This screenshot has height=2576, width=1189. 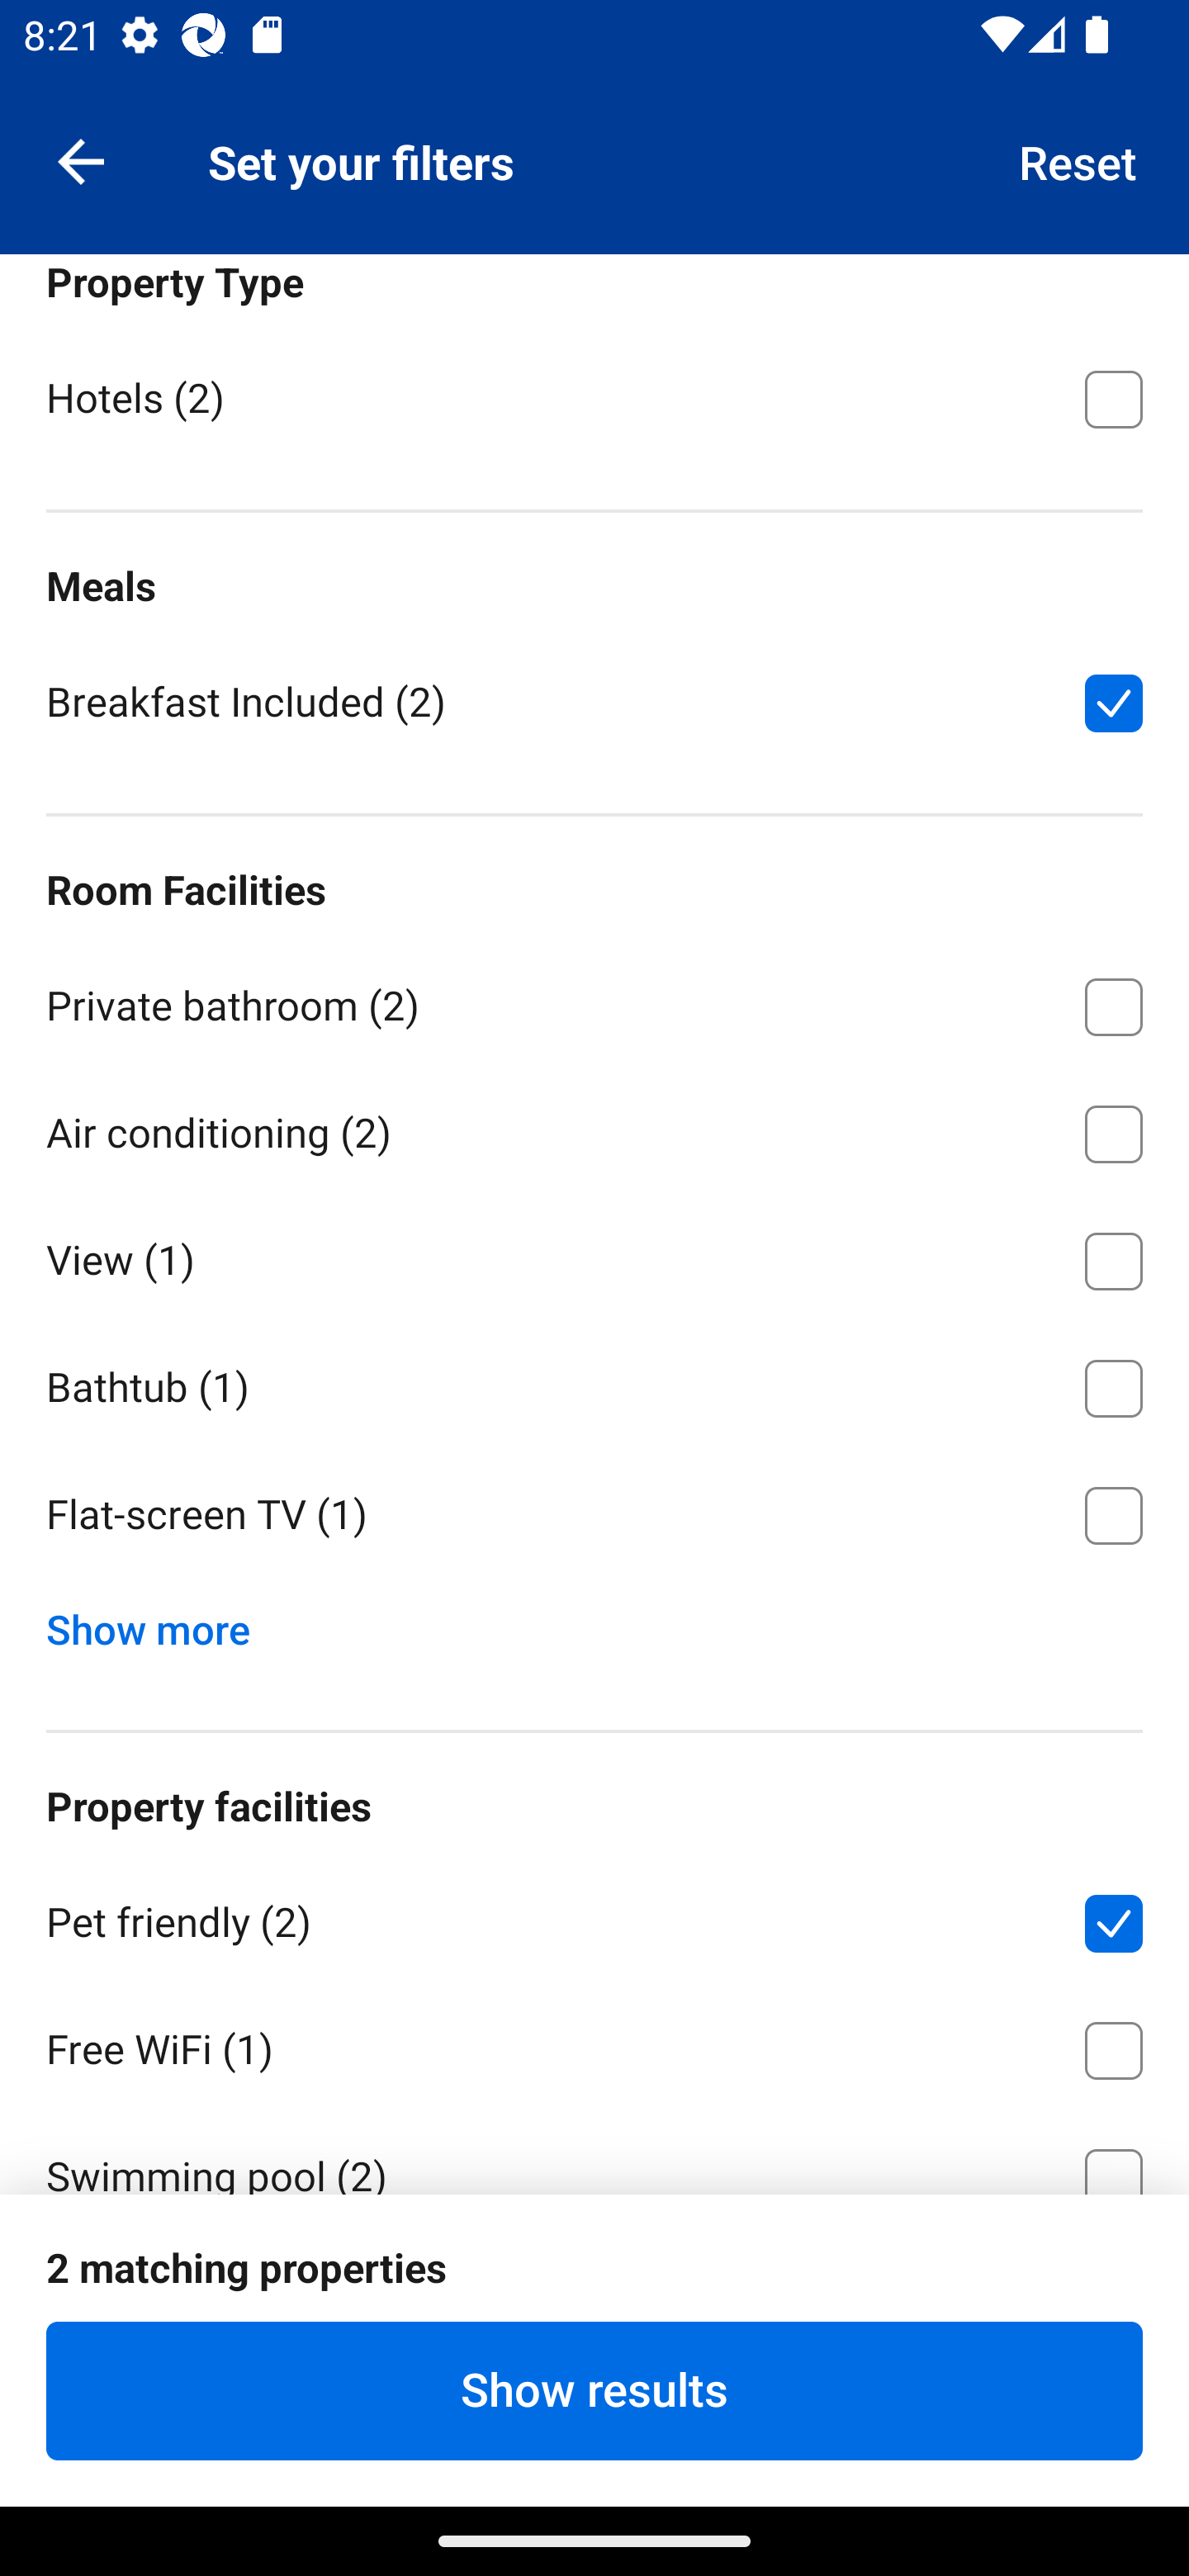 What do you see at coordinates (594, 2152) in the screenshot?
I see `Swimming pool ⁦(2)` at bounding box center [594, 2152].